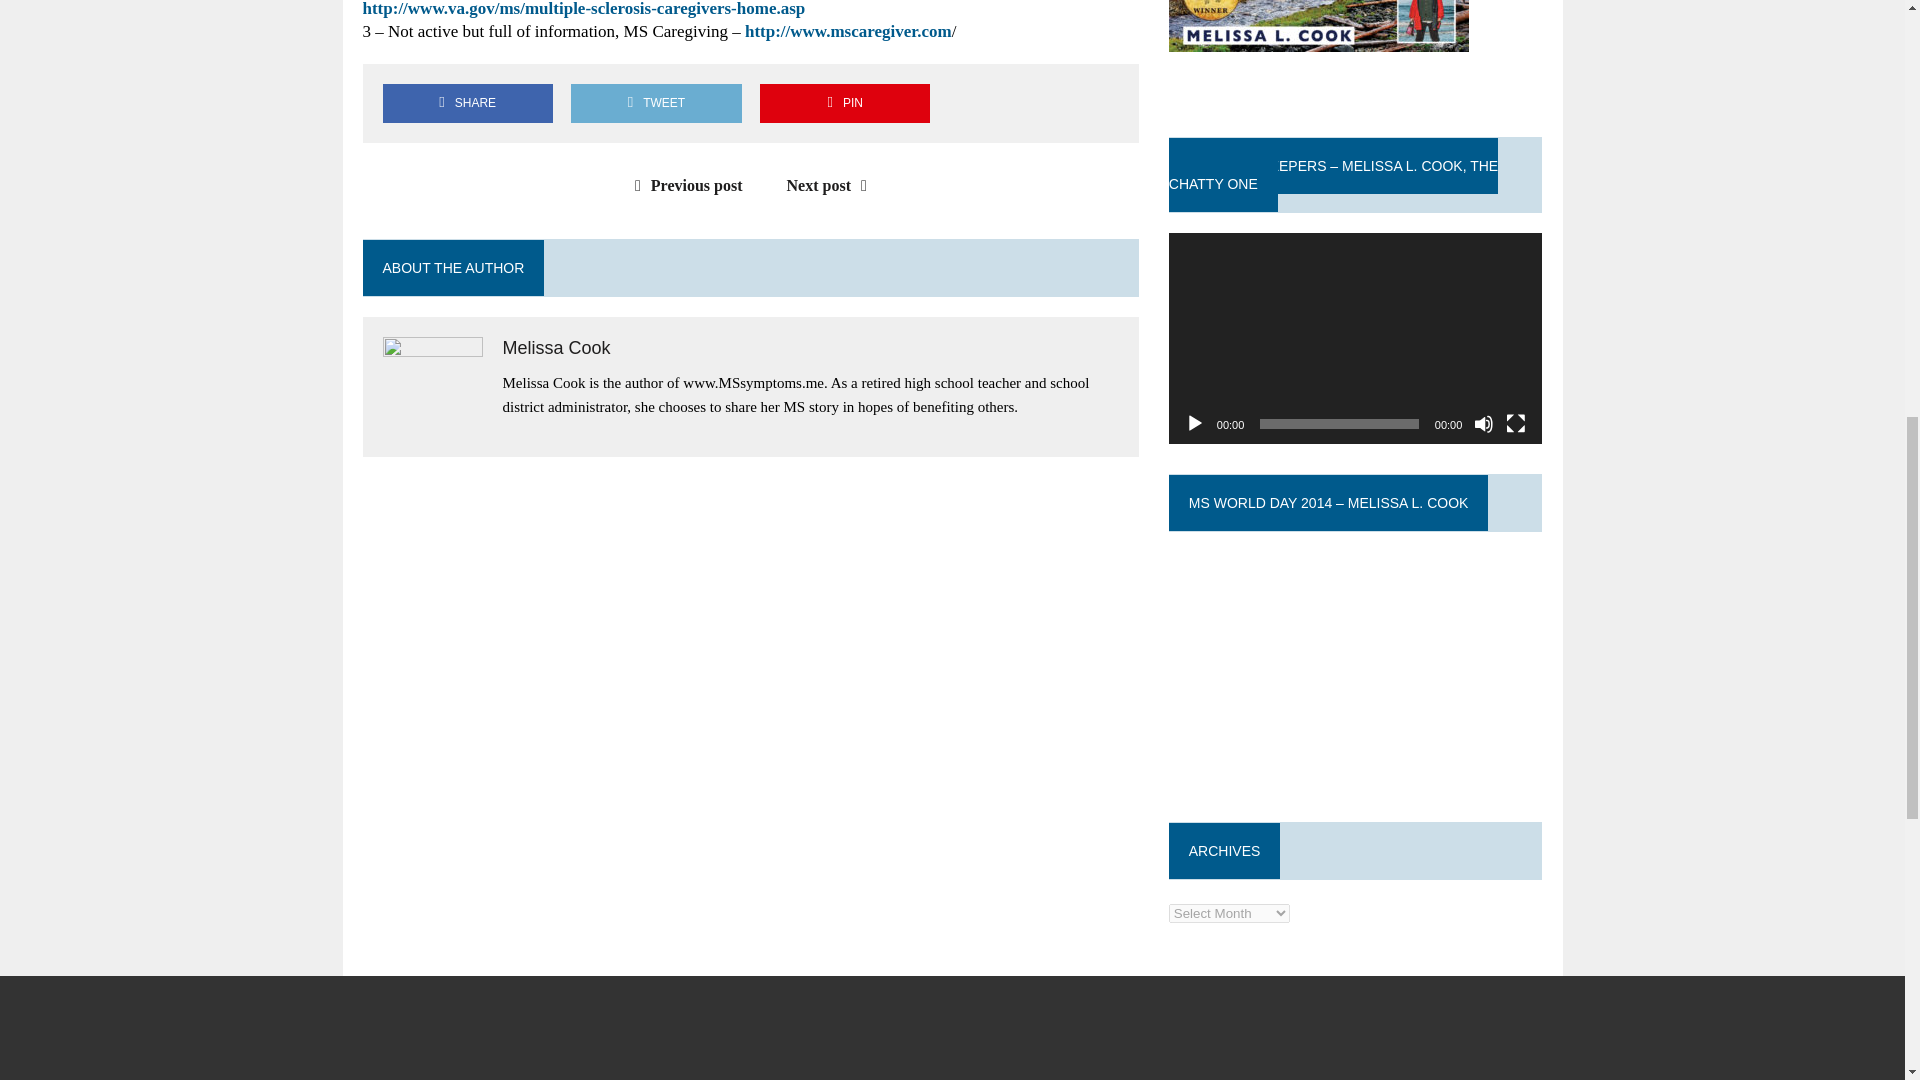 The image size is (1920, 1080). Describe the element at coordinates (844, 104) in the screenshot. I see `Pin This Post` at that location.